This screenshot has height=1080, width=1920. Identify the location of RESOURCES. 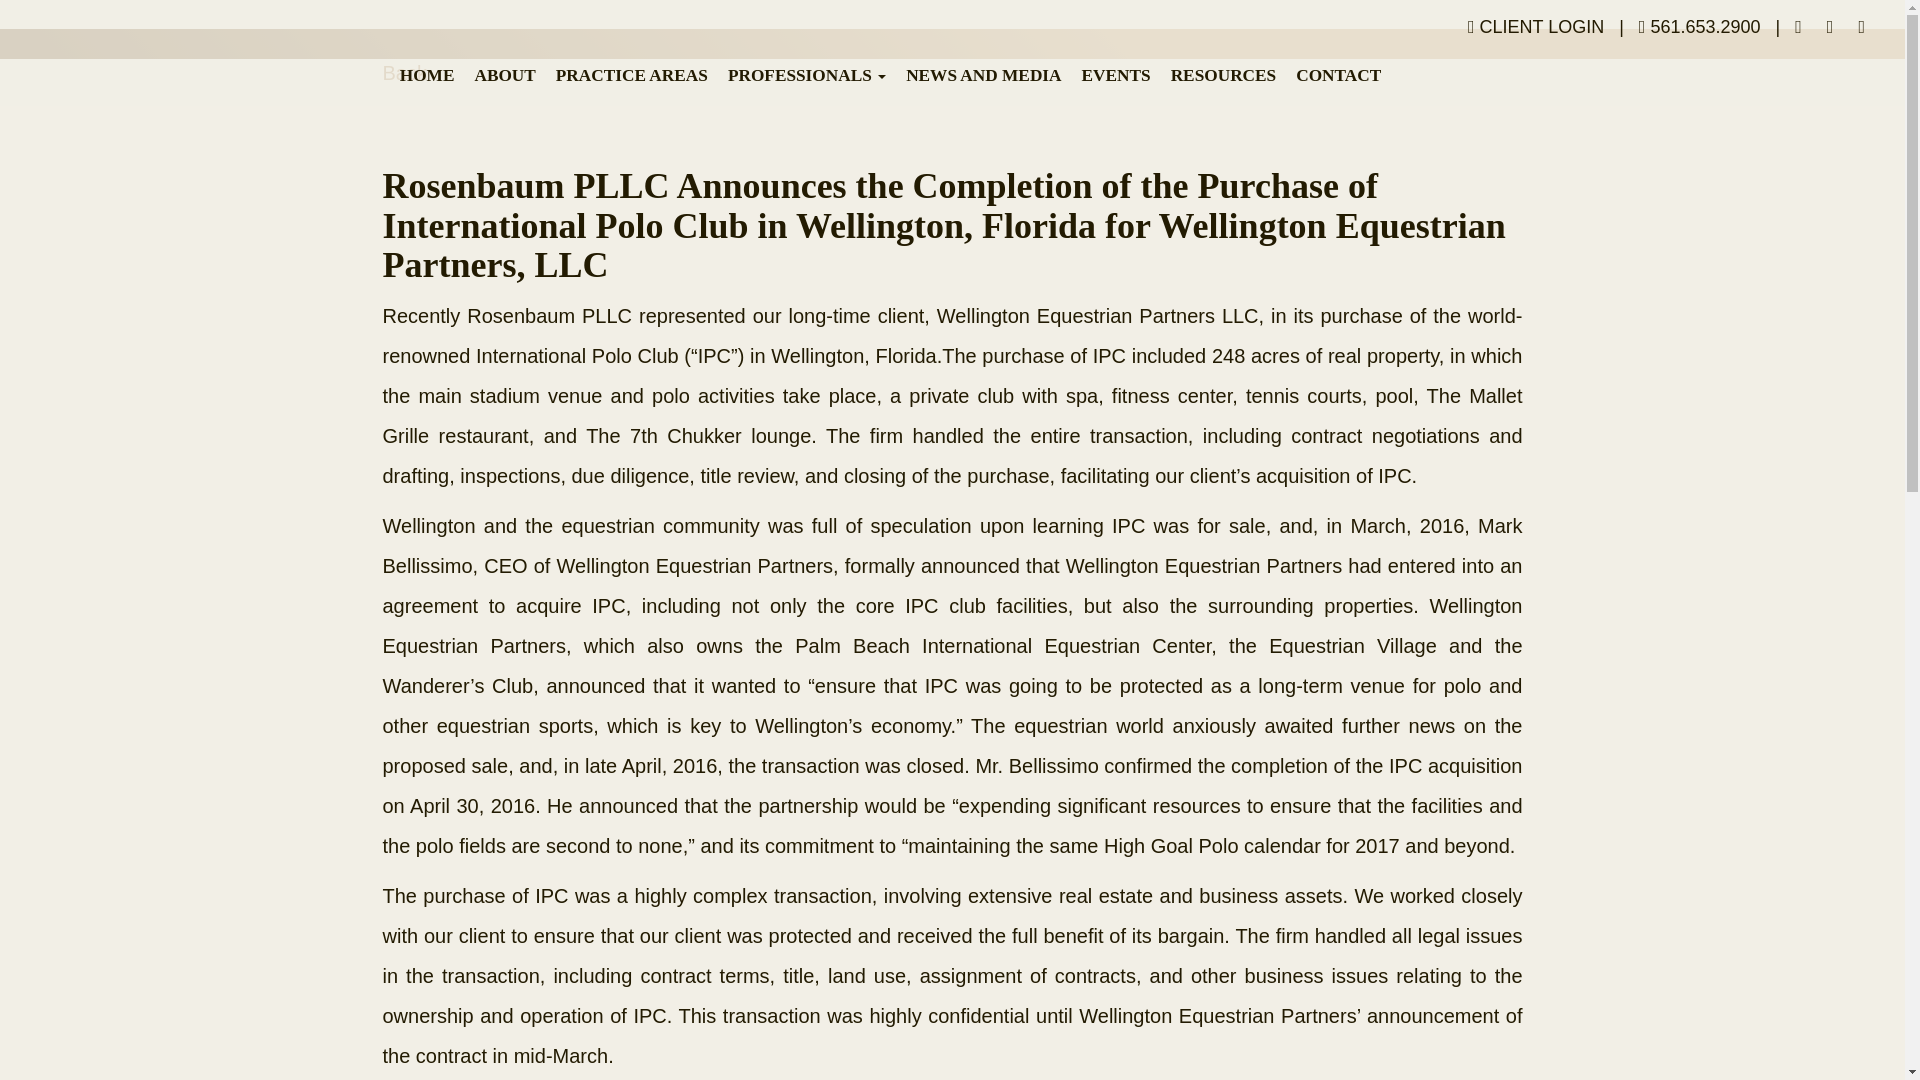
(1224, 75).